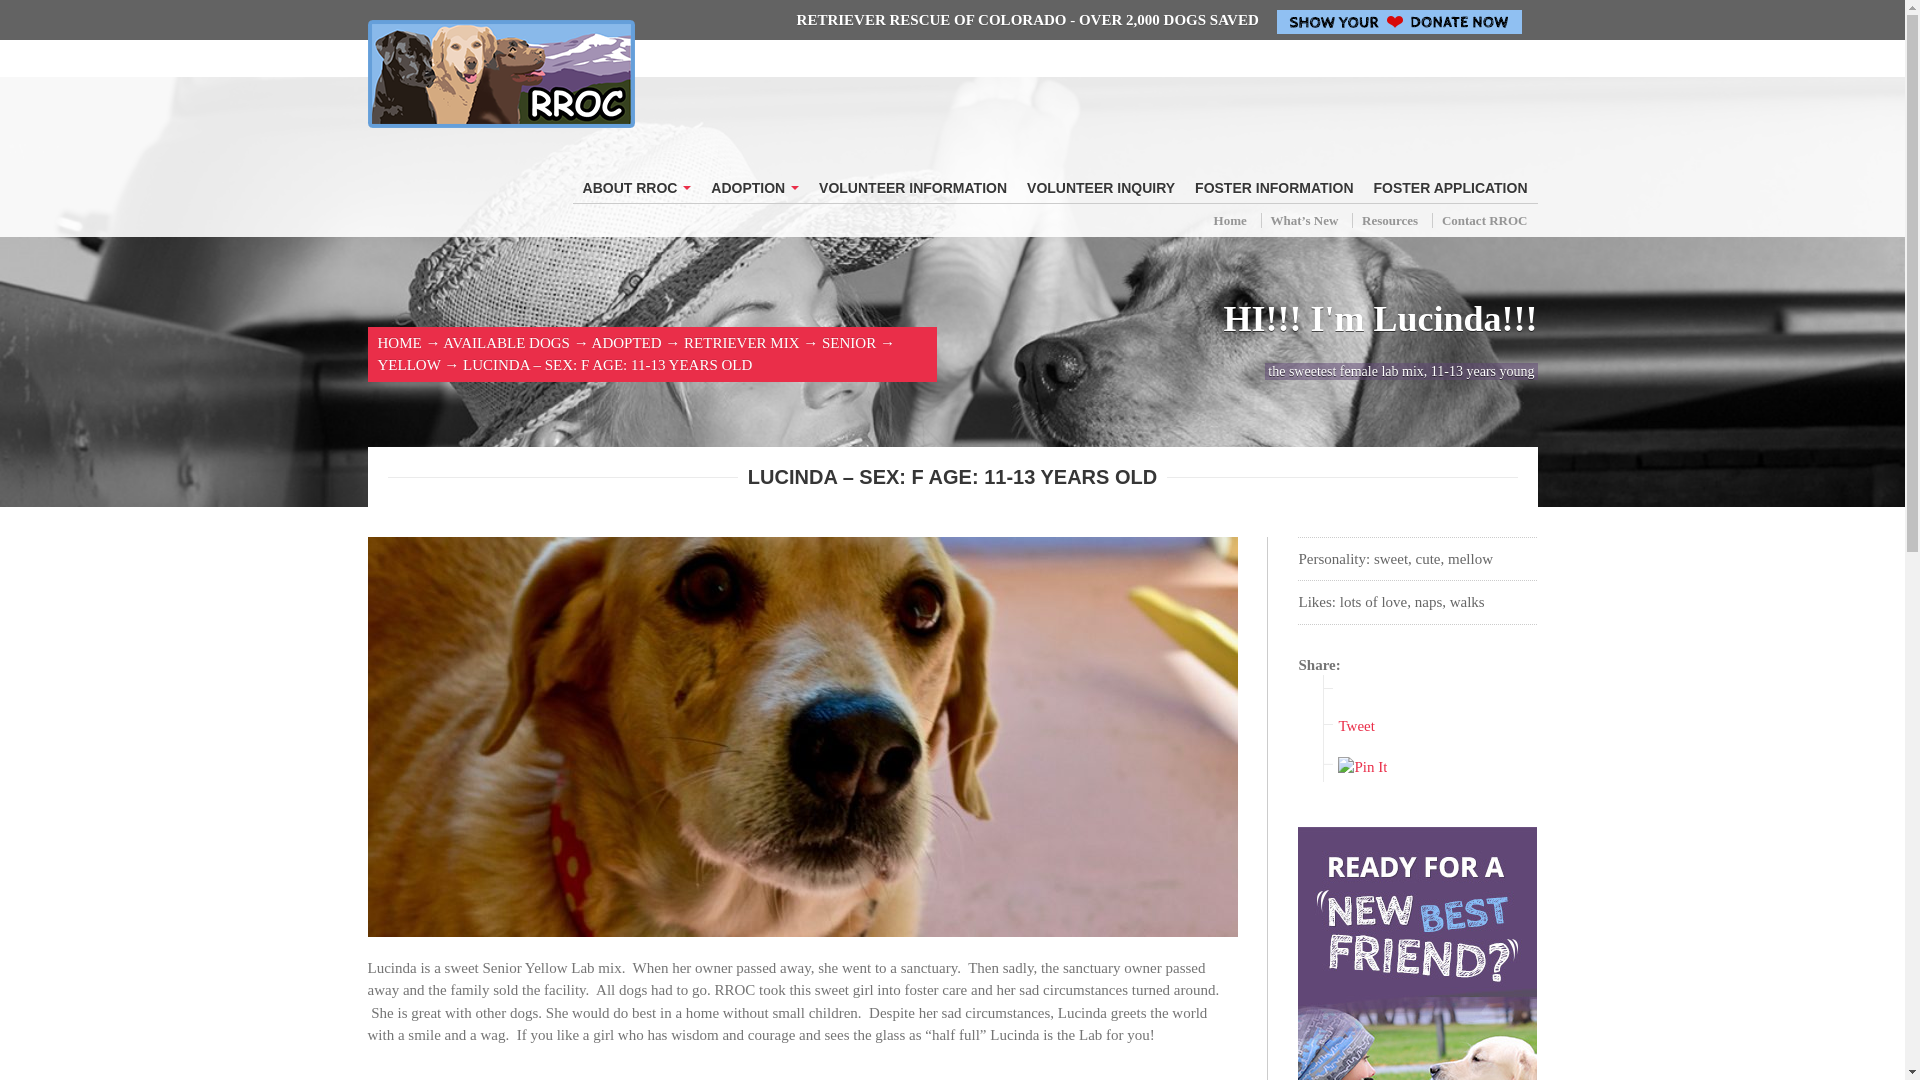 The height and width of the screenshot is (1080, 1920). What do you see at coordinates (506, 341) in the screenshot?
I see `AVAILABLE DOGS` at bounding box center [506, 341].